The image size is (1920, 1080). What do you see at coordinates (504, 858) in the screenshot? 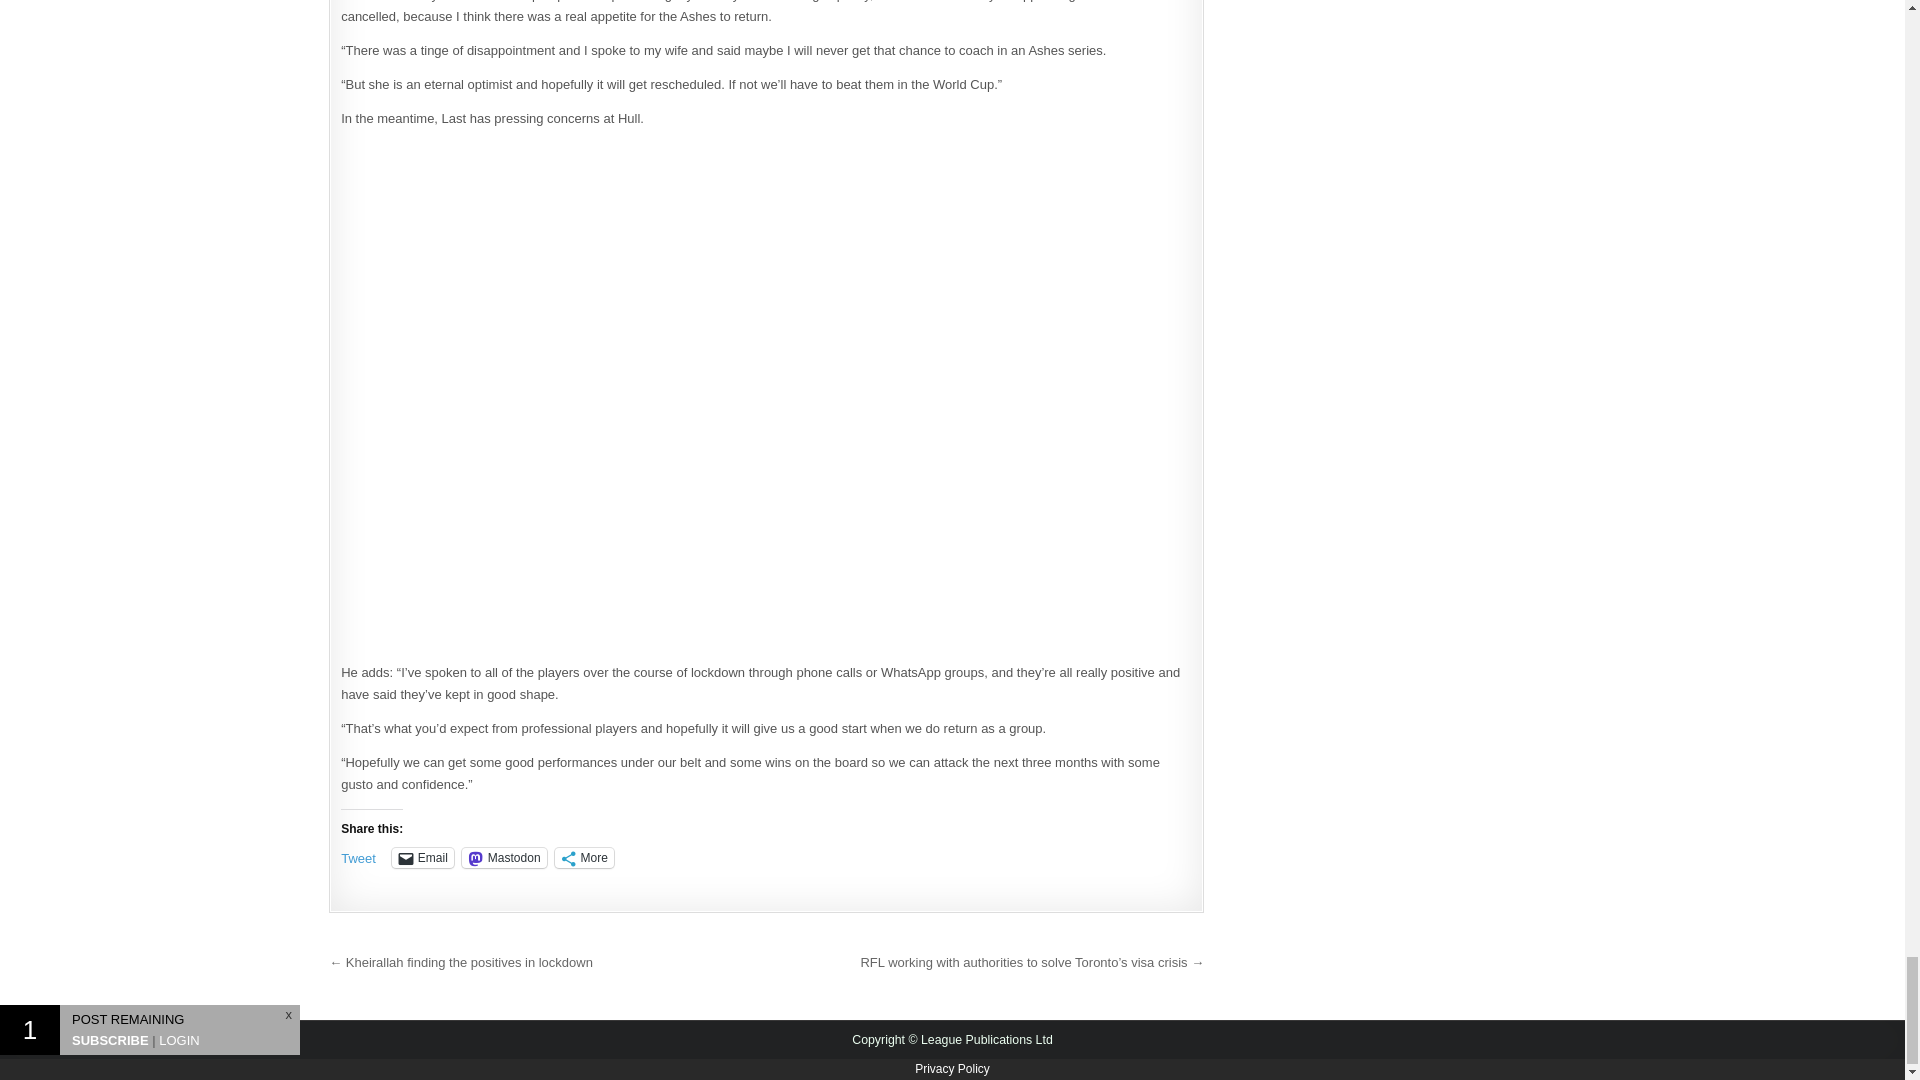
I see `Mastodon` at bounding box center [504, 858].